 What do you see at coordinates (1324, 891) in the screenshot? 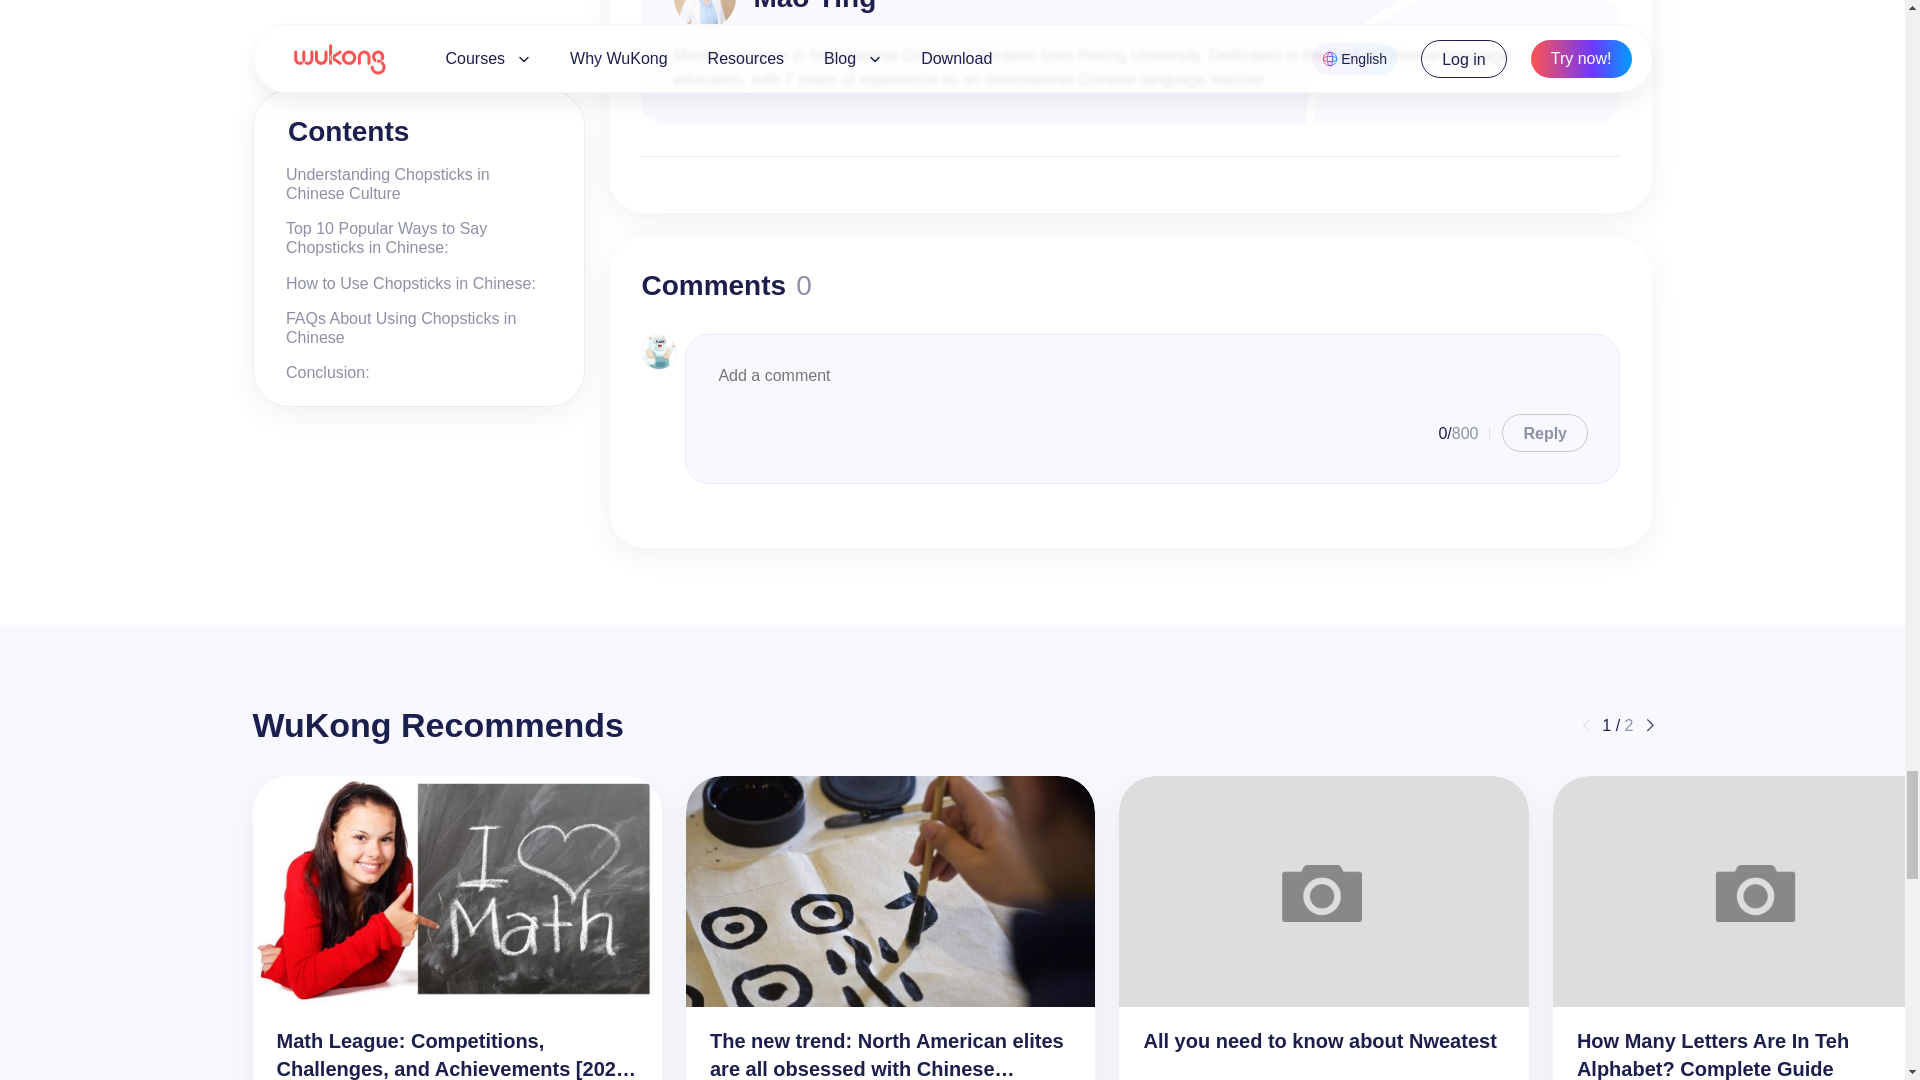
I see `All you need to know about Nweatest` at bounding box center [1324, 891].